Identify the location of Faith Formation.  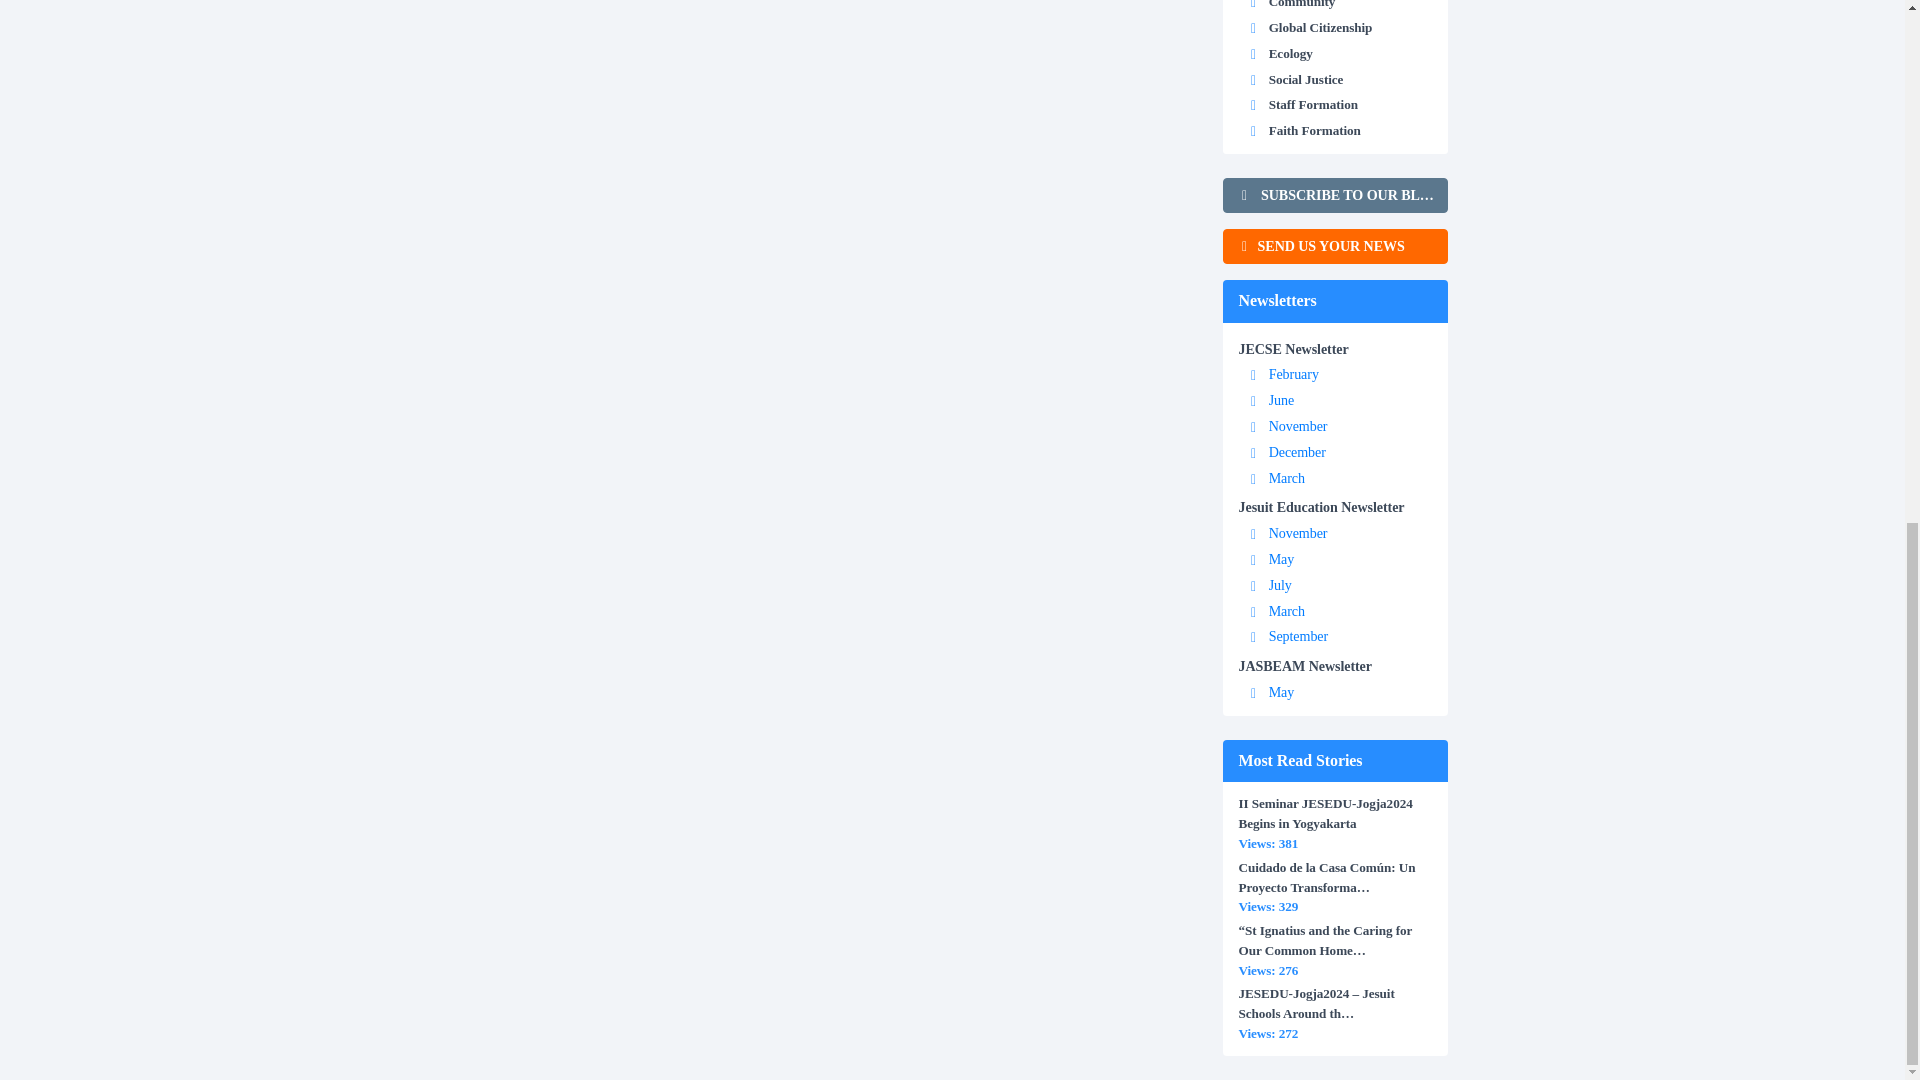
(1315, 130).